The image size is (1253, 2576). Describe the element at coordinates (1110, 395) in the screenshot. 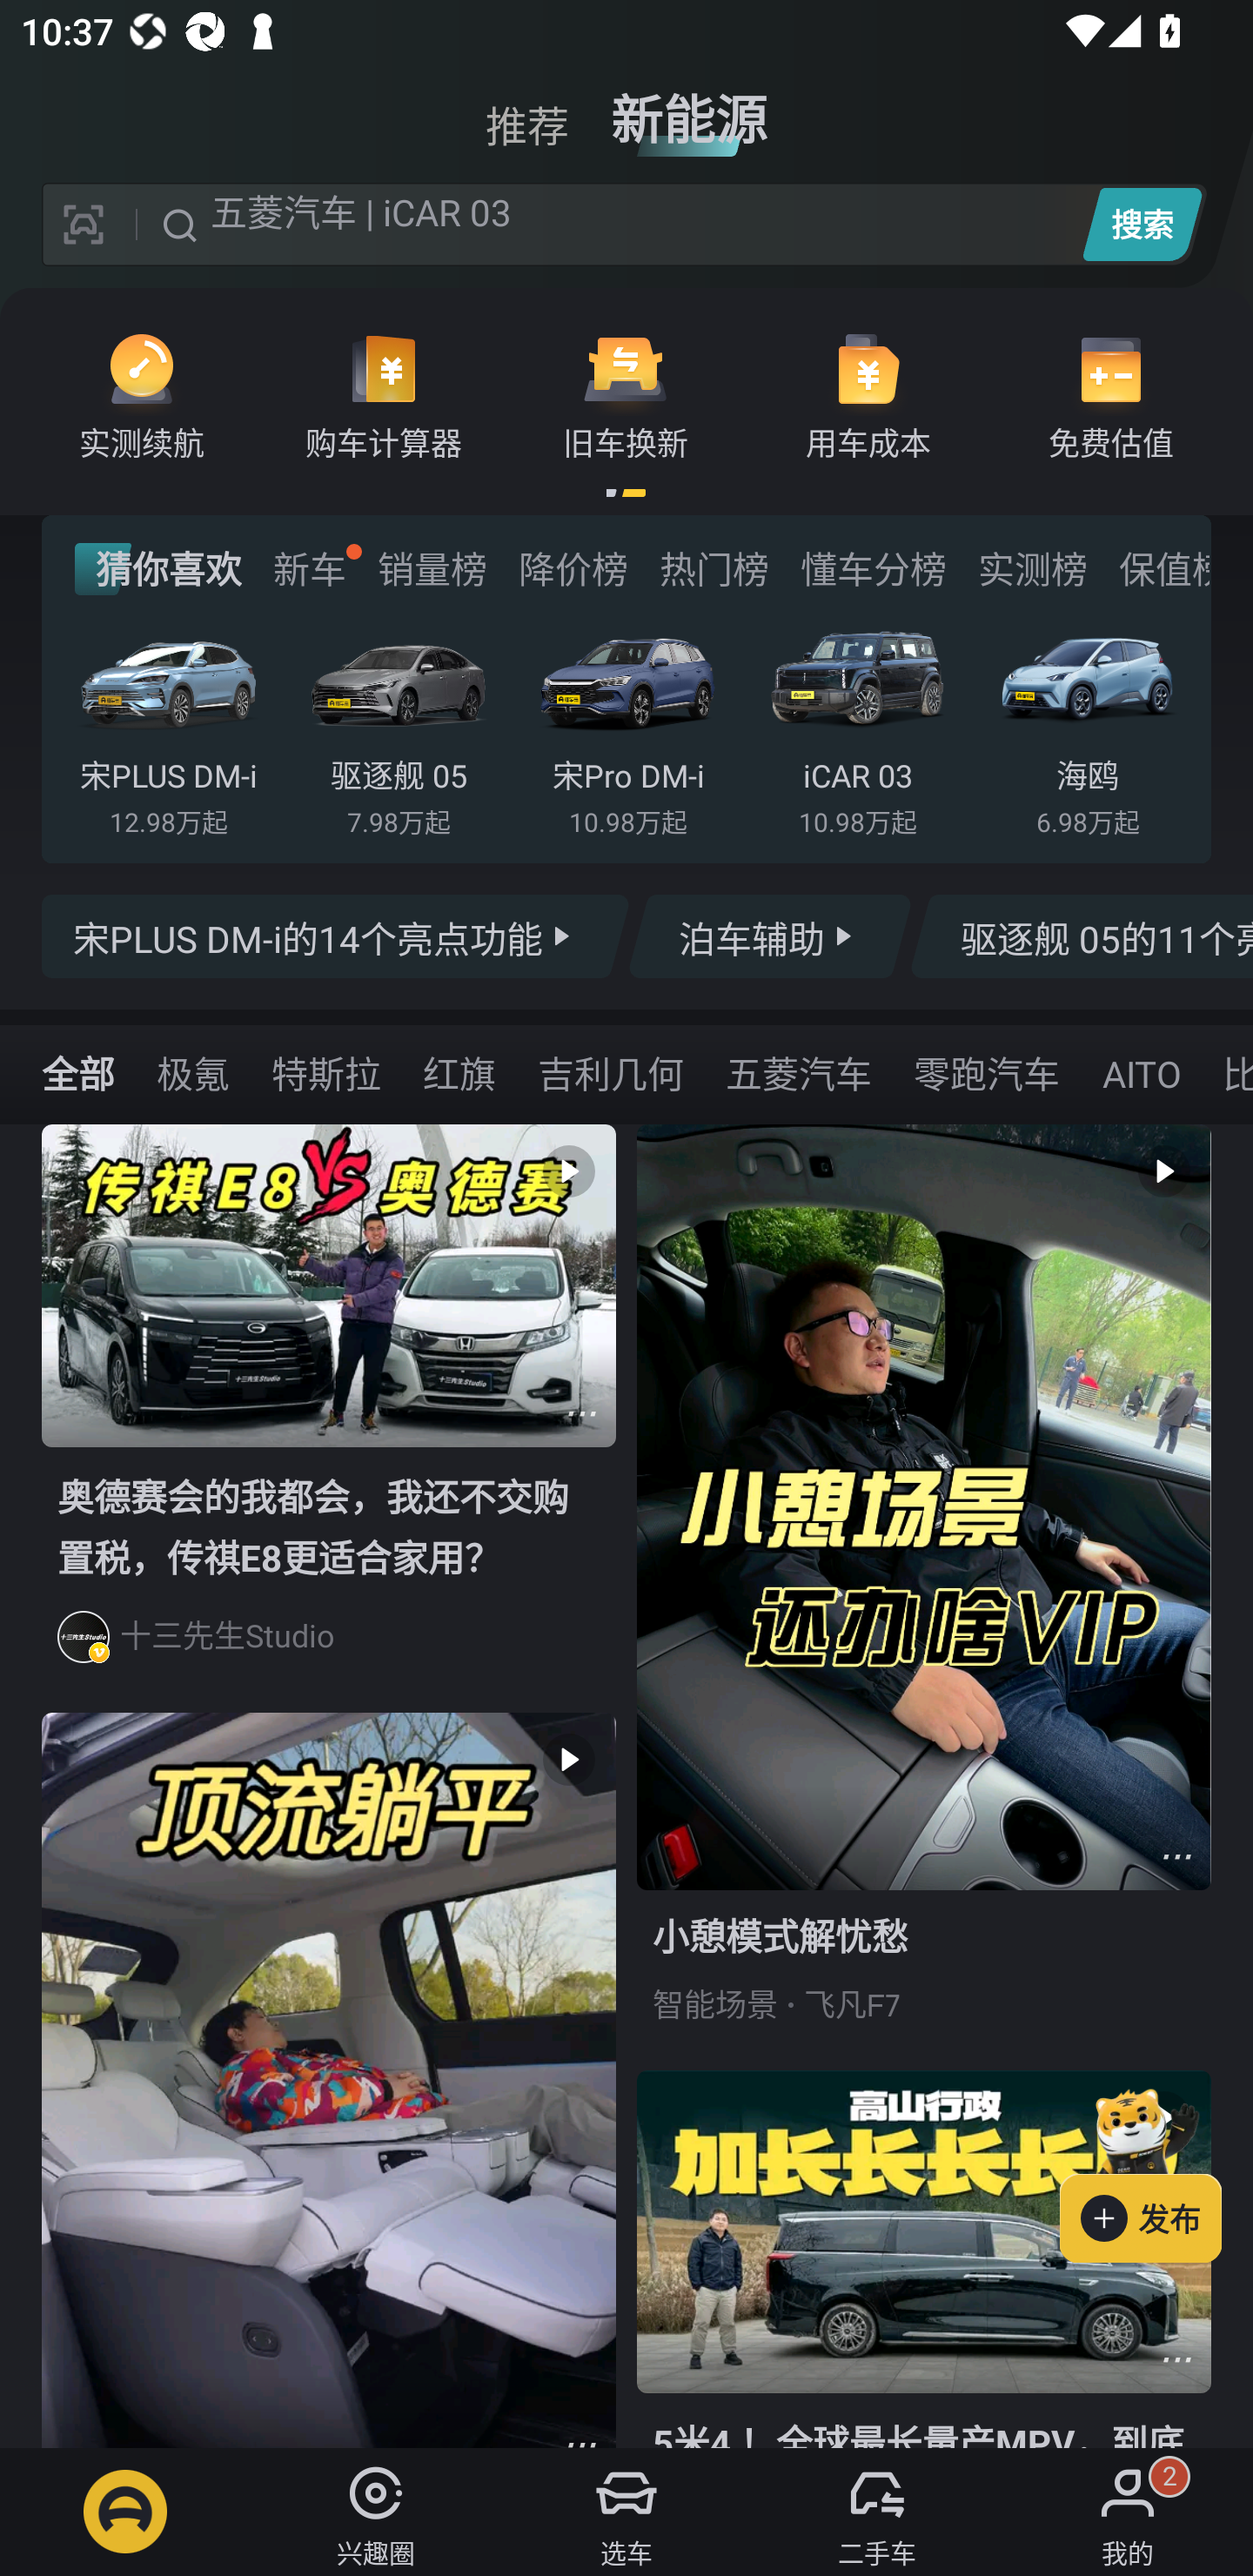

I see `免费估值` at that location.